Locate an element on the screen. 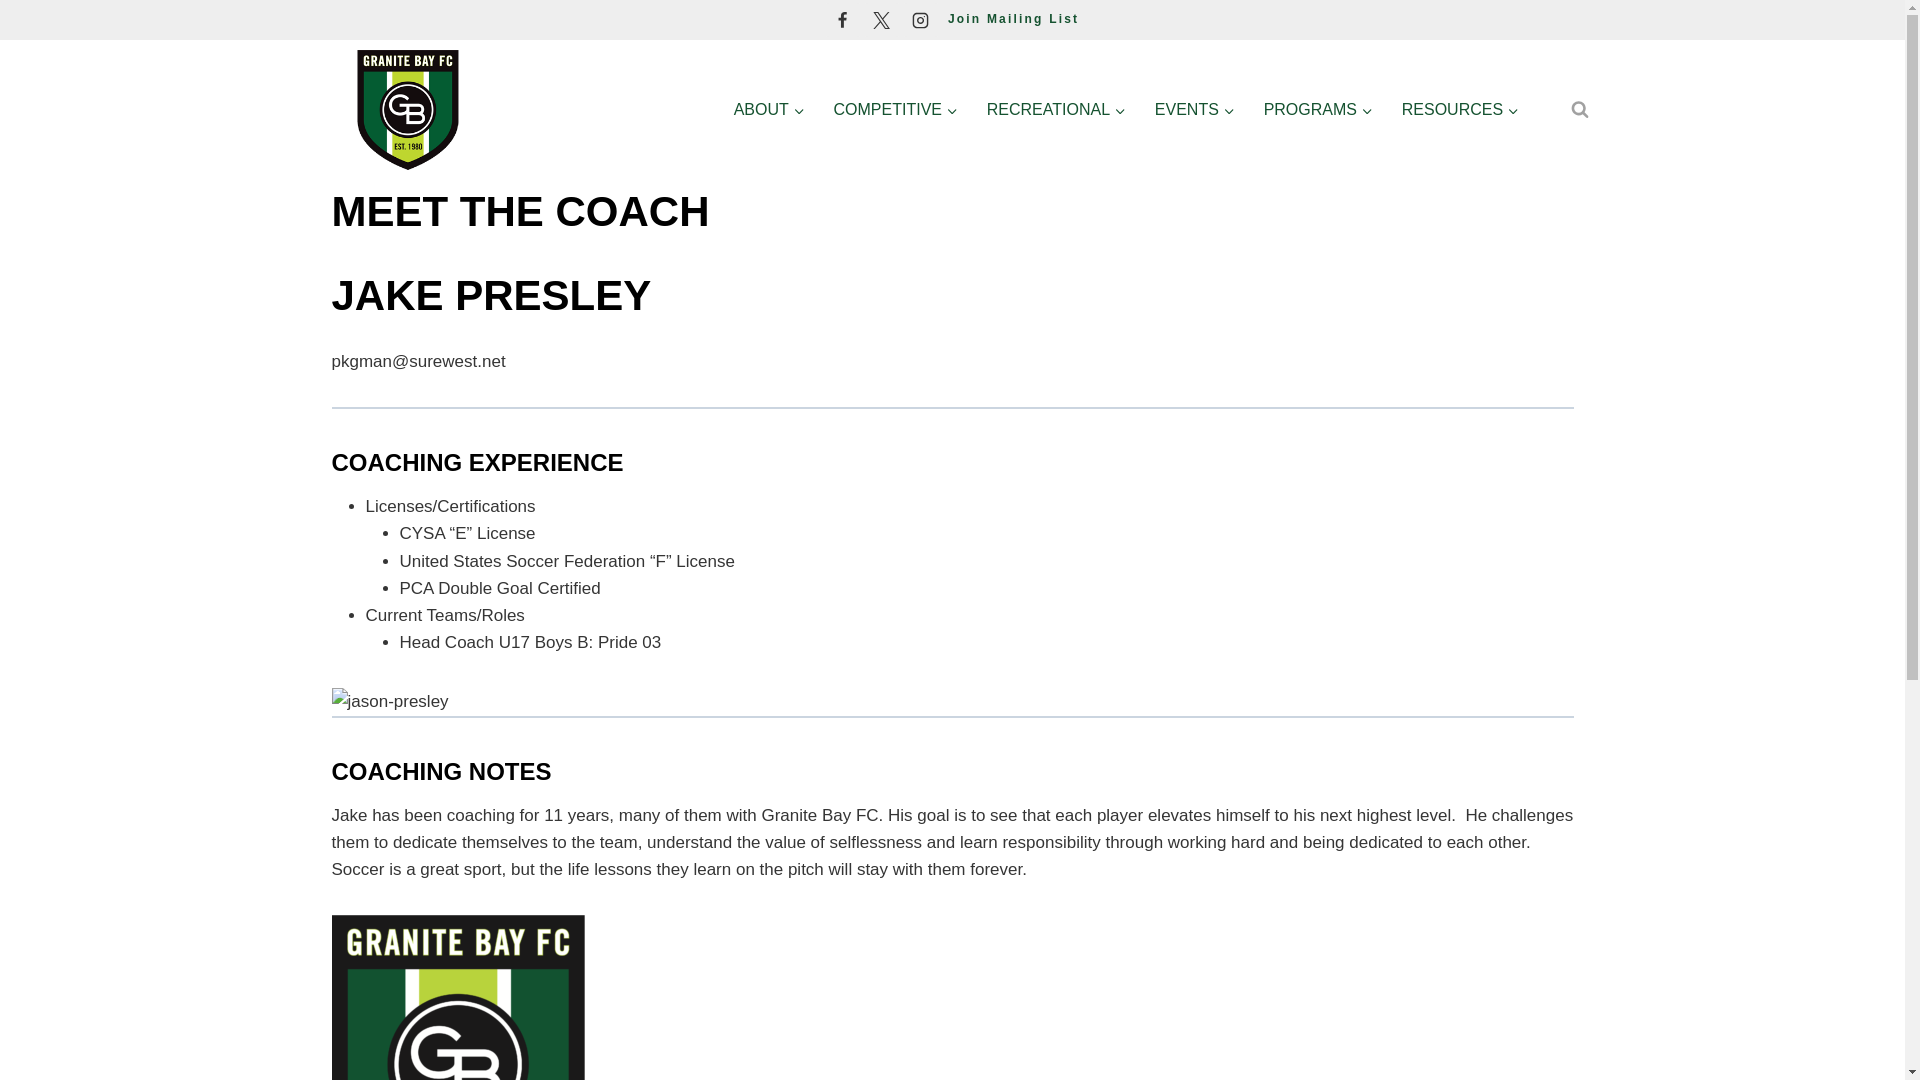 This screenshot has width=1920, height=1080. jason-presley is located at coordinates (953, 700).